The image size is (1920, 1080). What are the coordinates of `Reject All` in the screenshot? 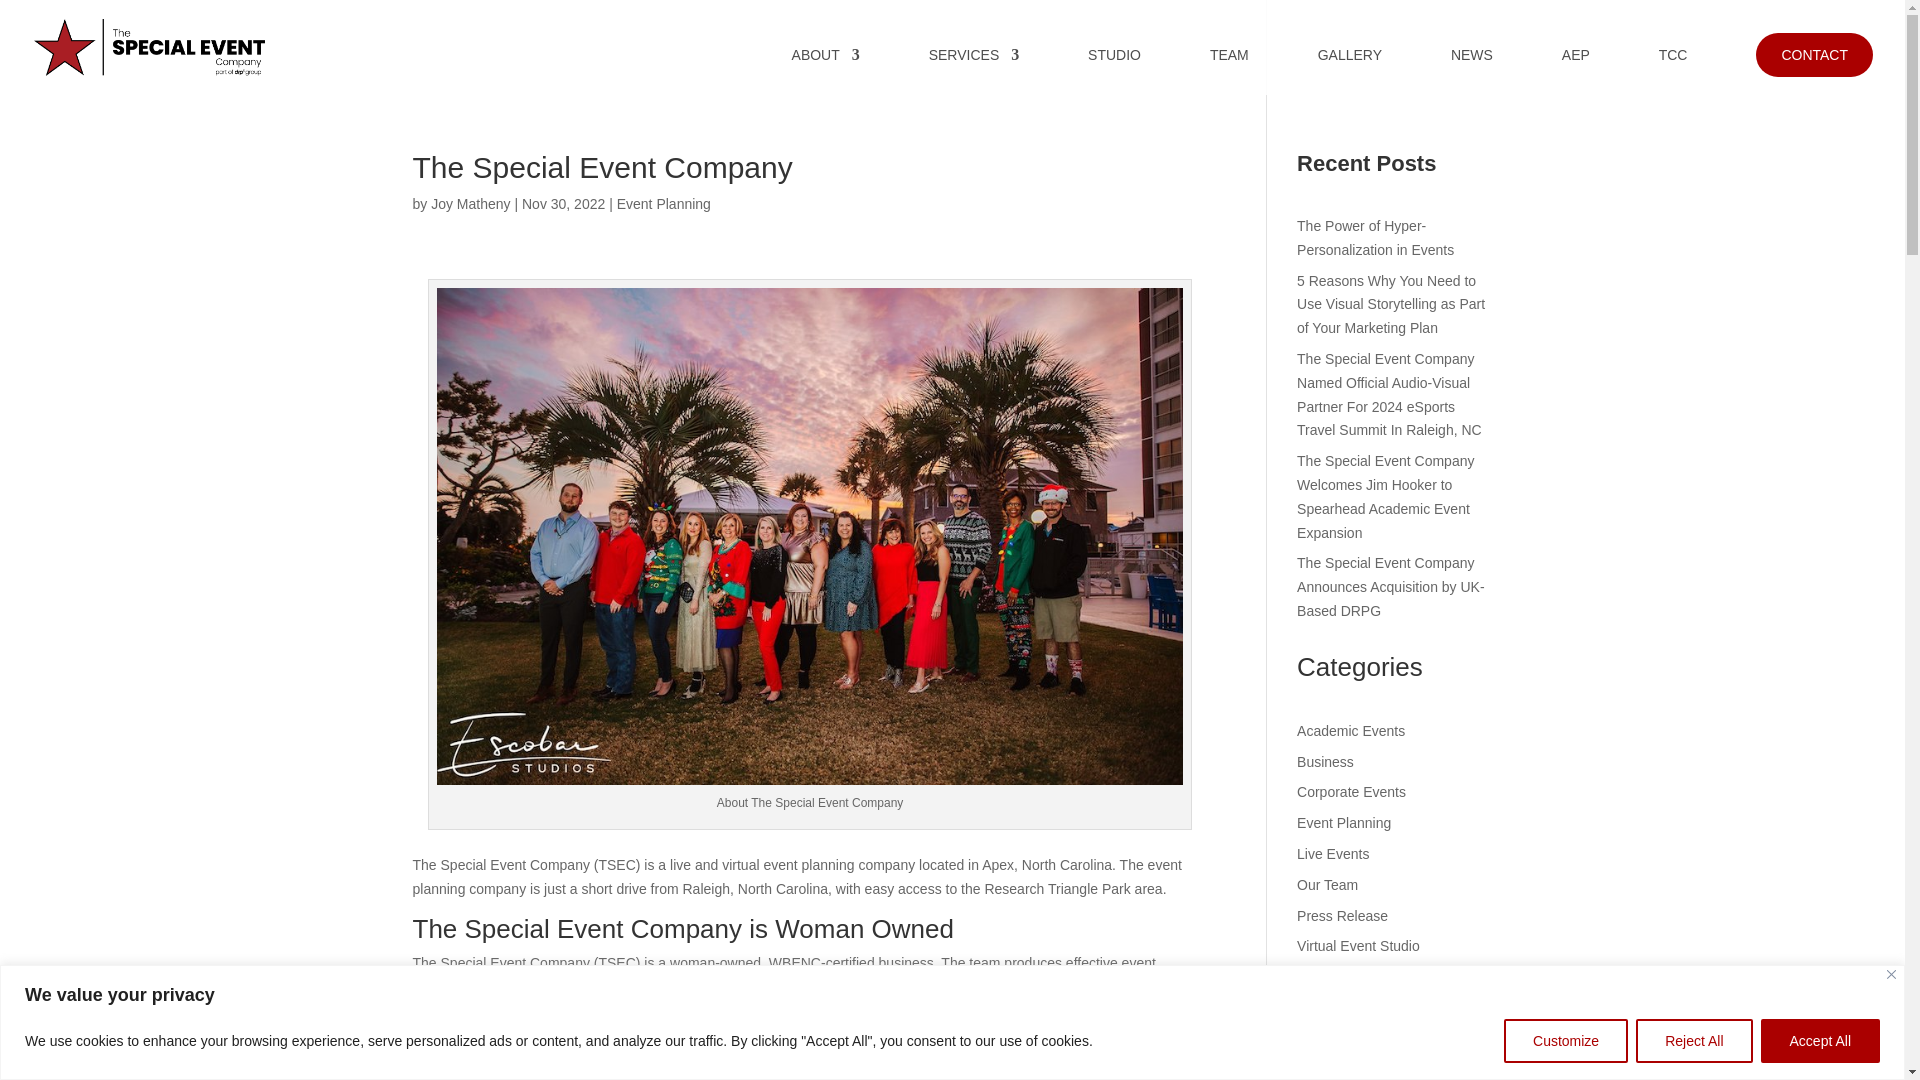 It's located at (1693, 1040).